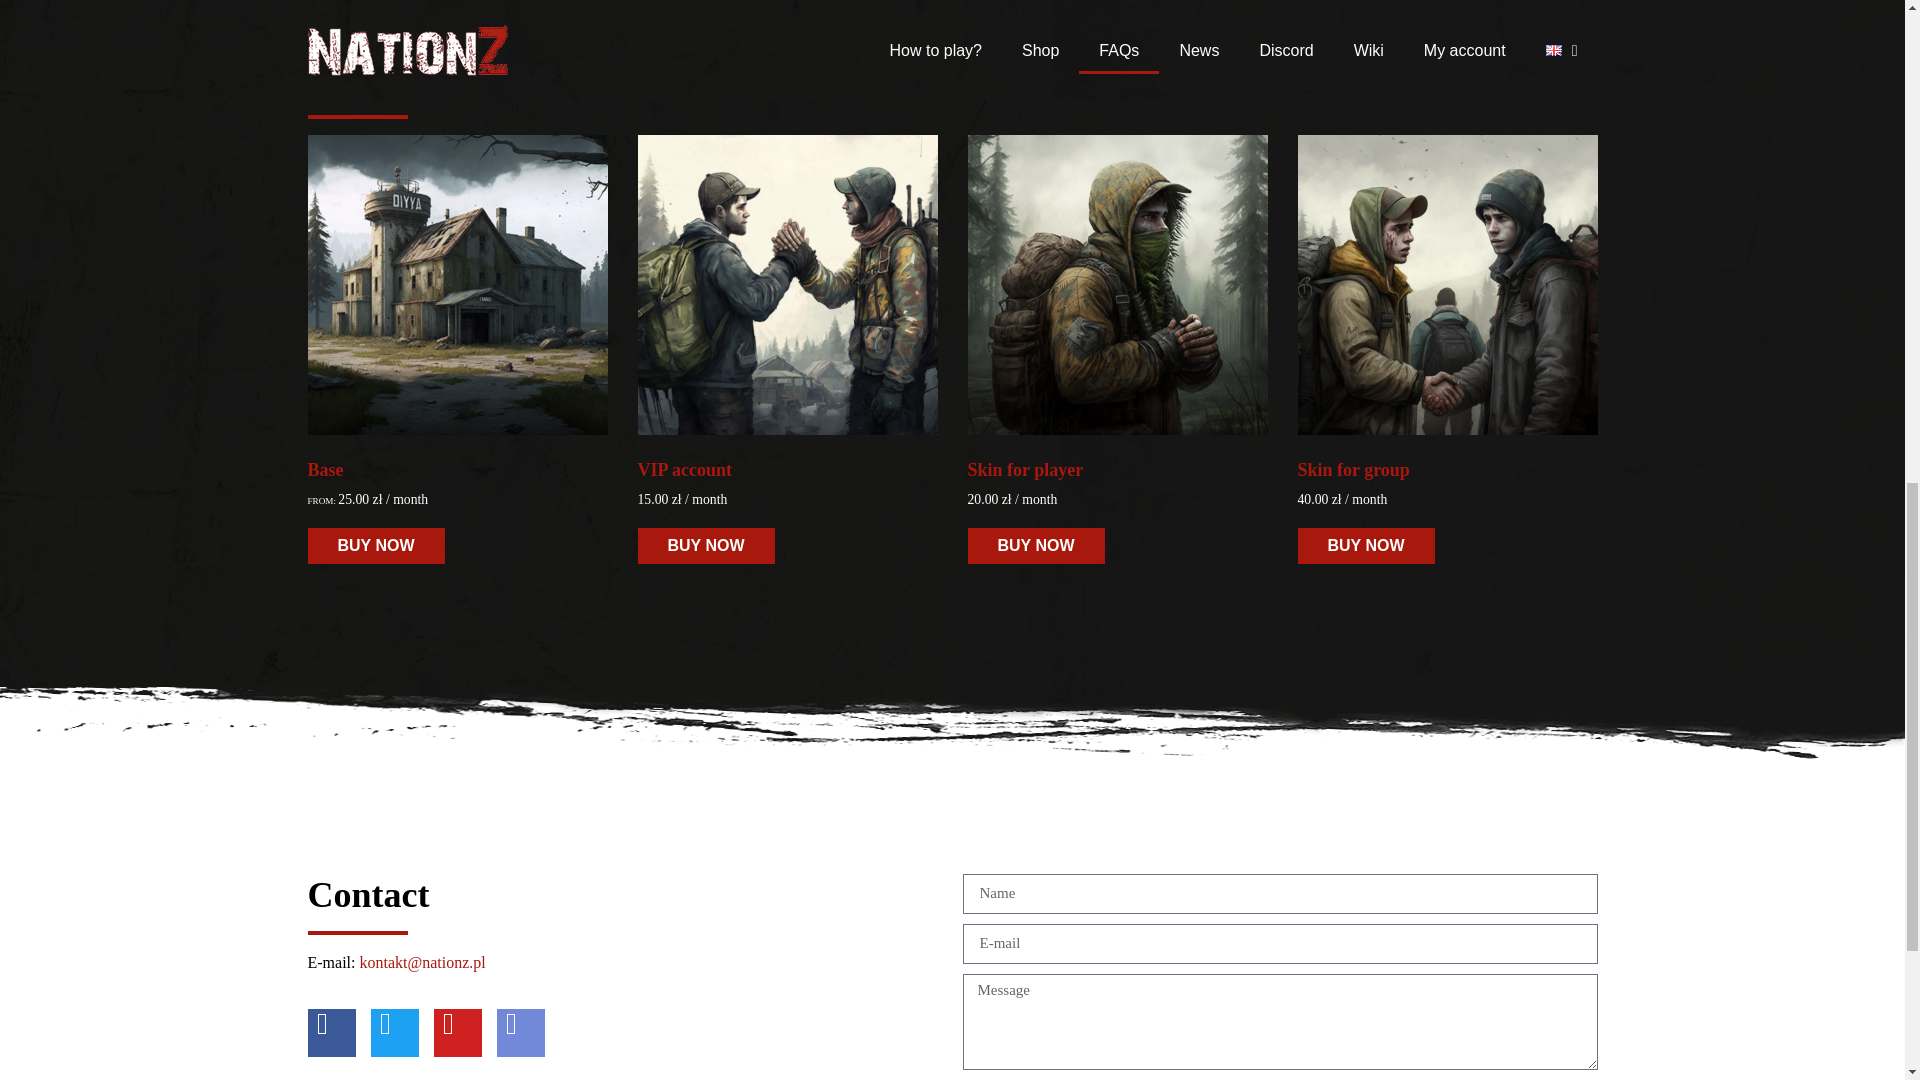 The height and width of the screenshot is (1080, 1920). What do you see at coordinates (1036, 546) in the screenshot?
I see `BUY NOW` at bounding box center [1036, 546].